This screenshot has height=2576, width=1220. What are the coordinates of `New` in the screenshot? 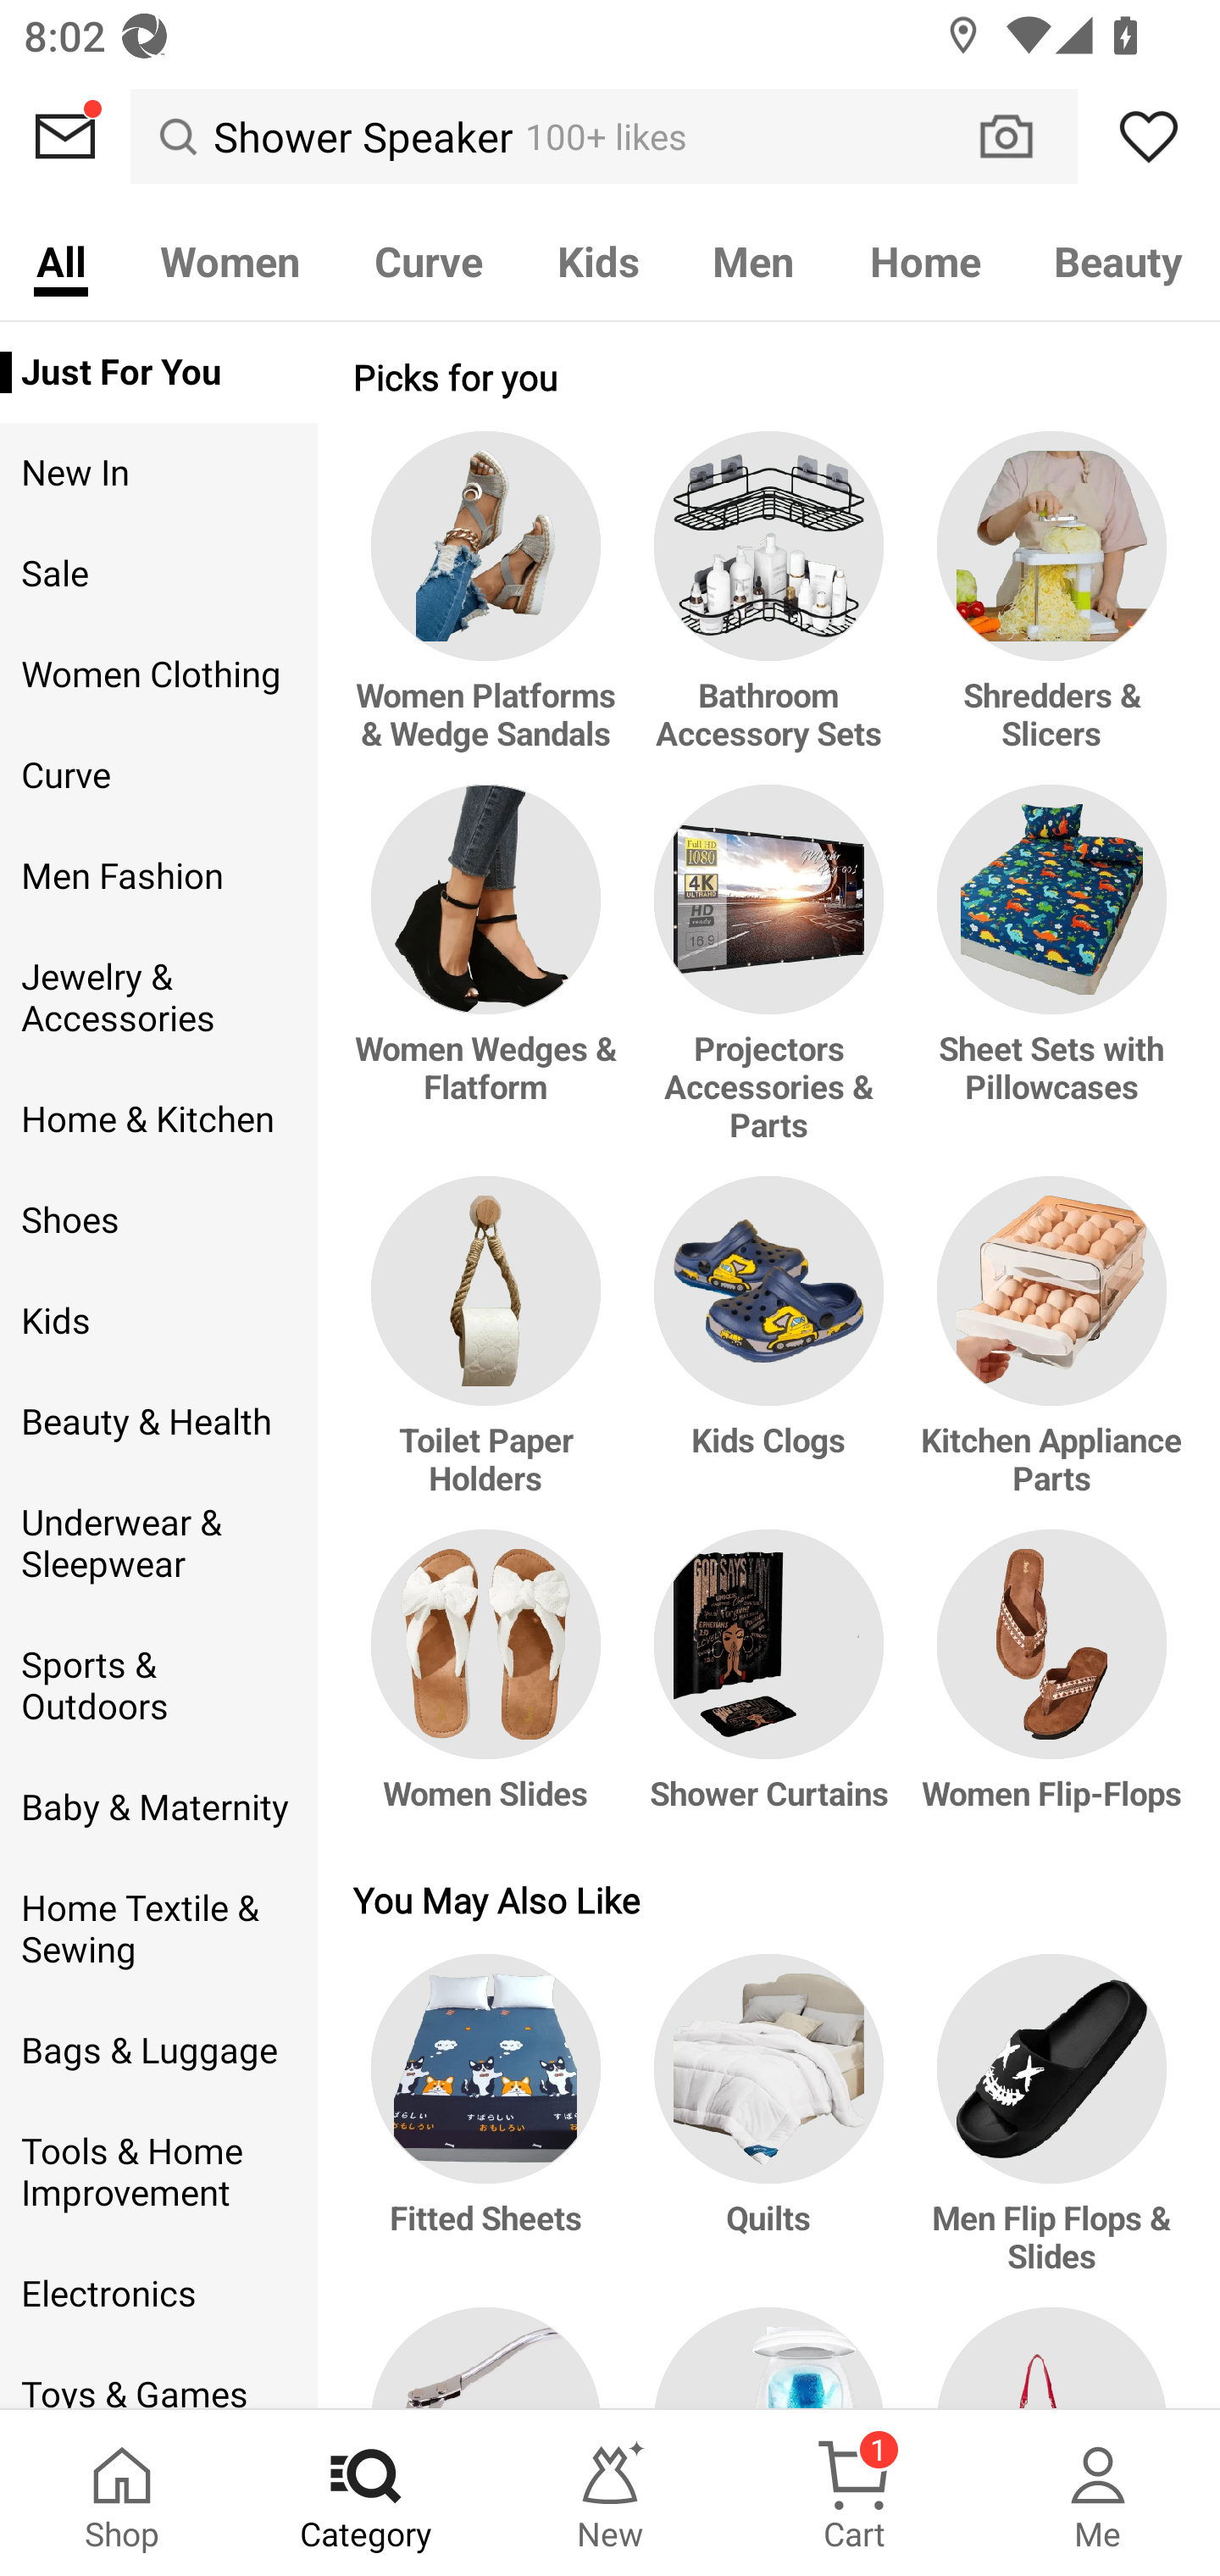 It's located at (610, 2493).